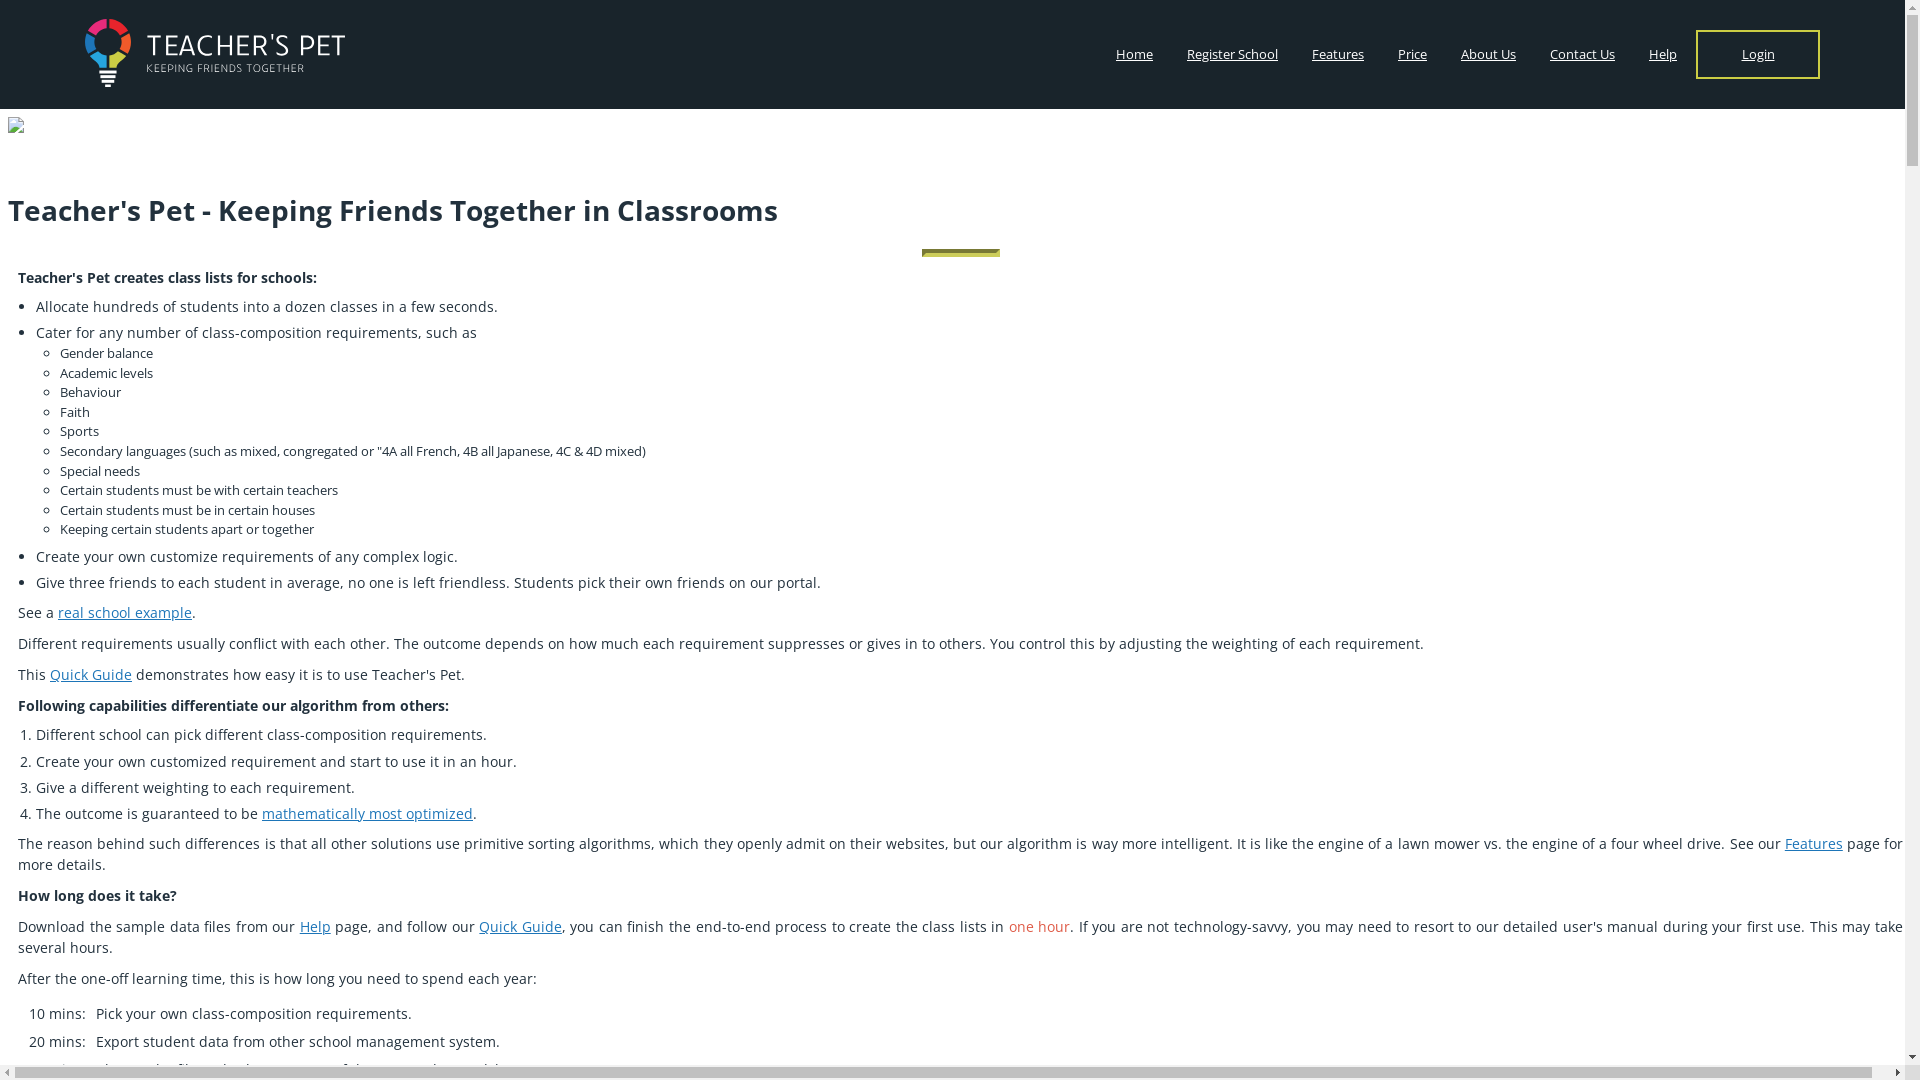  What do you see at coordinates (1232, 54) in the screenshot?
I see `Register School` at bounding box center [1232, 54].